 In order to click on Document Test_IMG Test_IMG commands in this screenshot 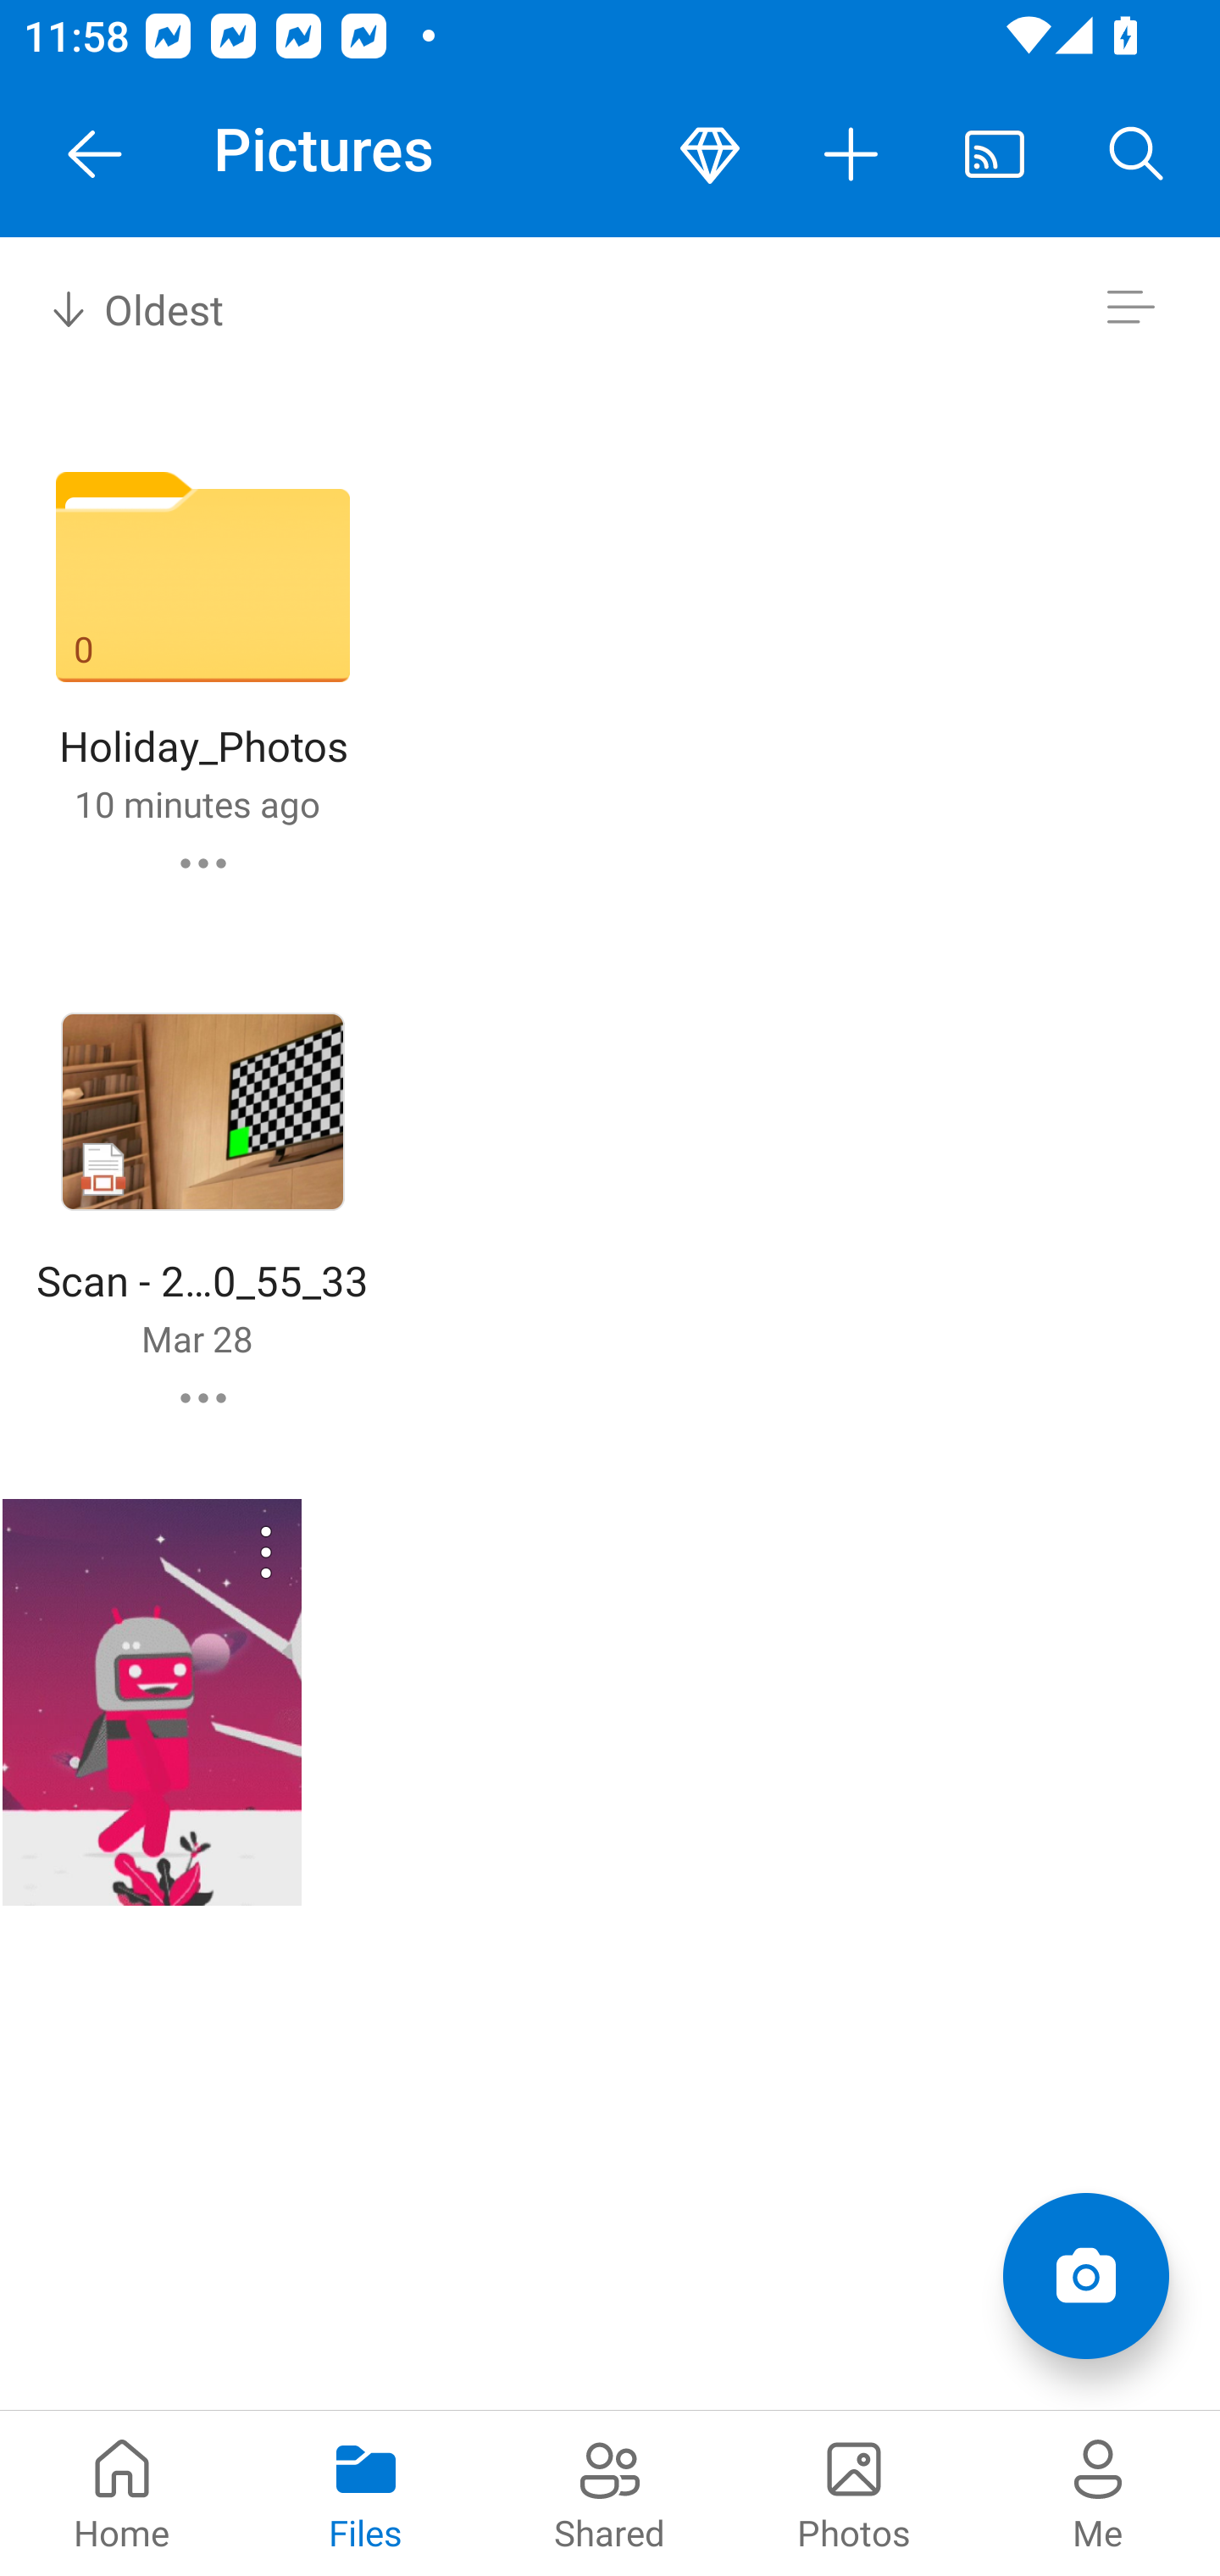, I will do `click(151, 1702)`.